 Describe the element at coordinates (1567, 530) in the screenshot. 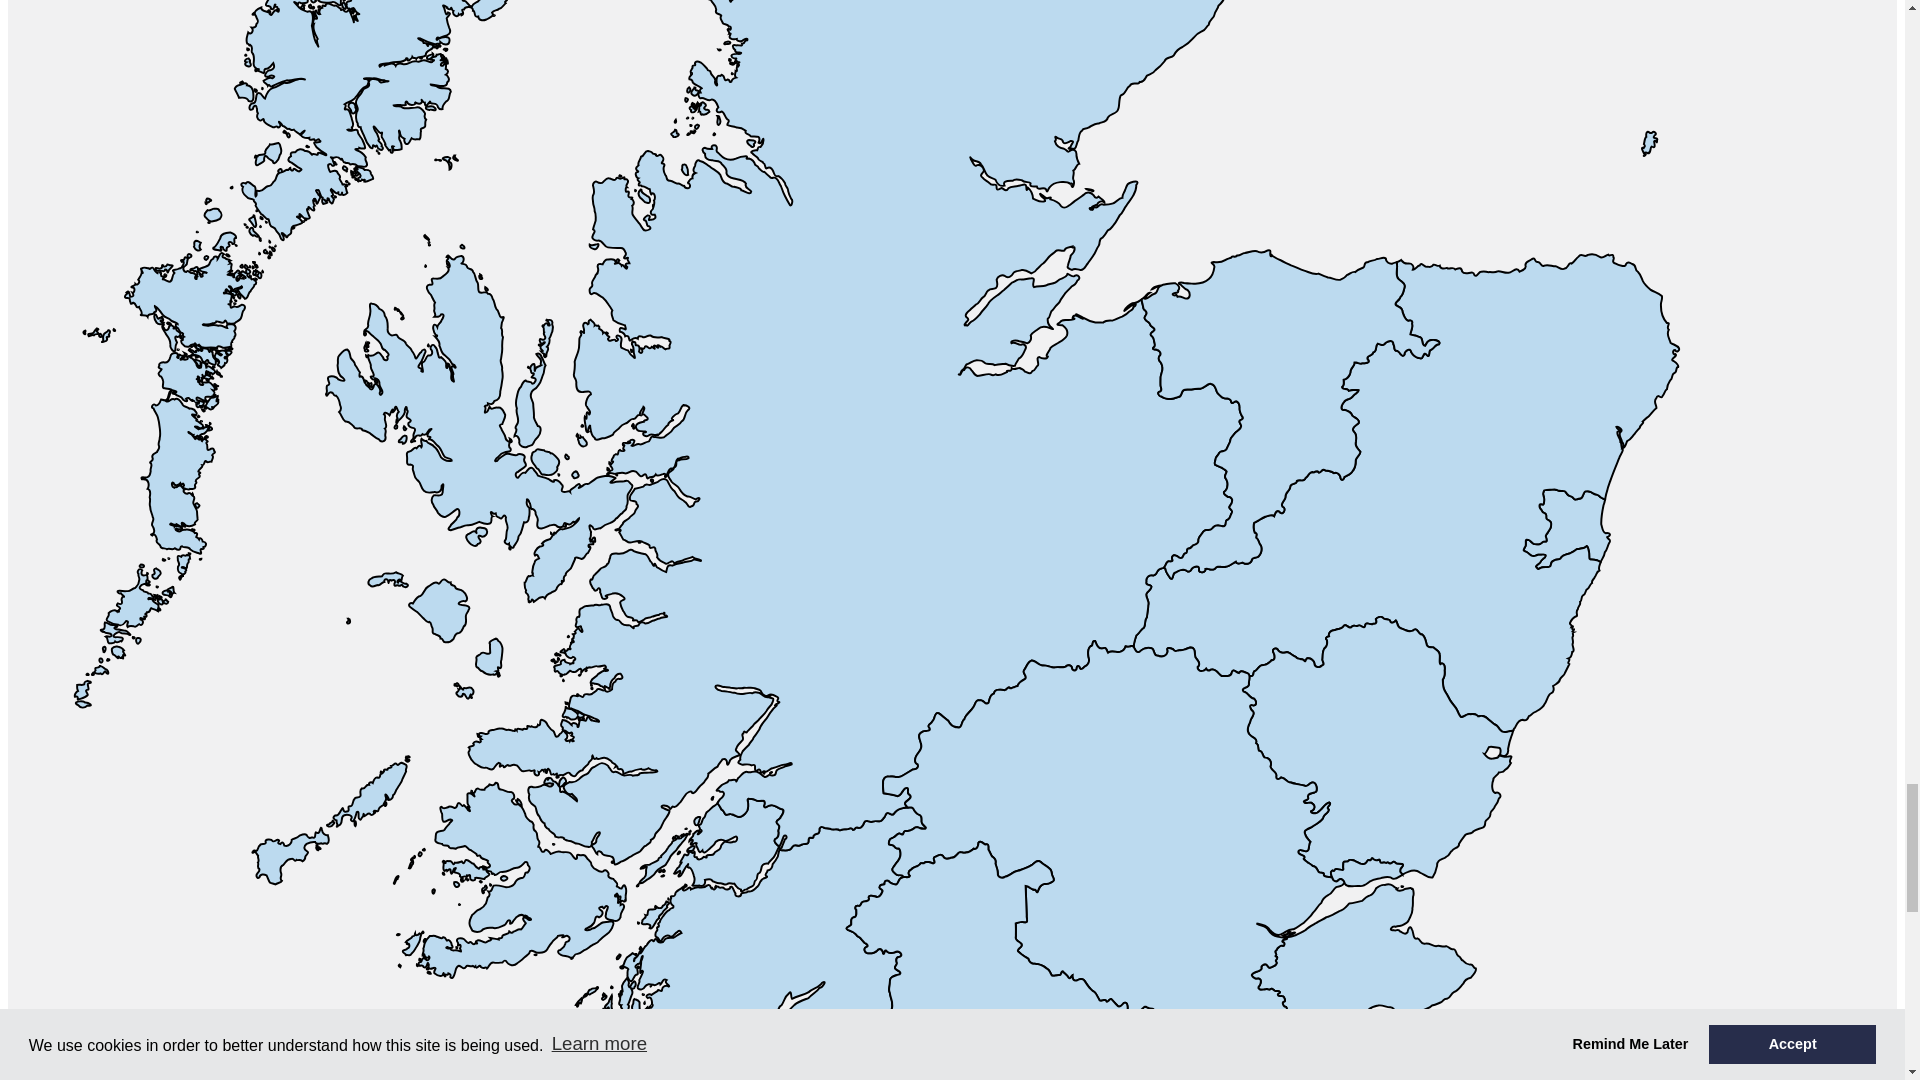

I see `Aberdeen City` at that location.